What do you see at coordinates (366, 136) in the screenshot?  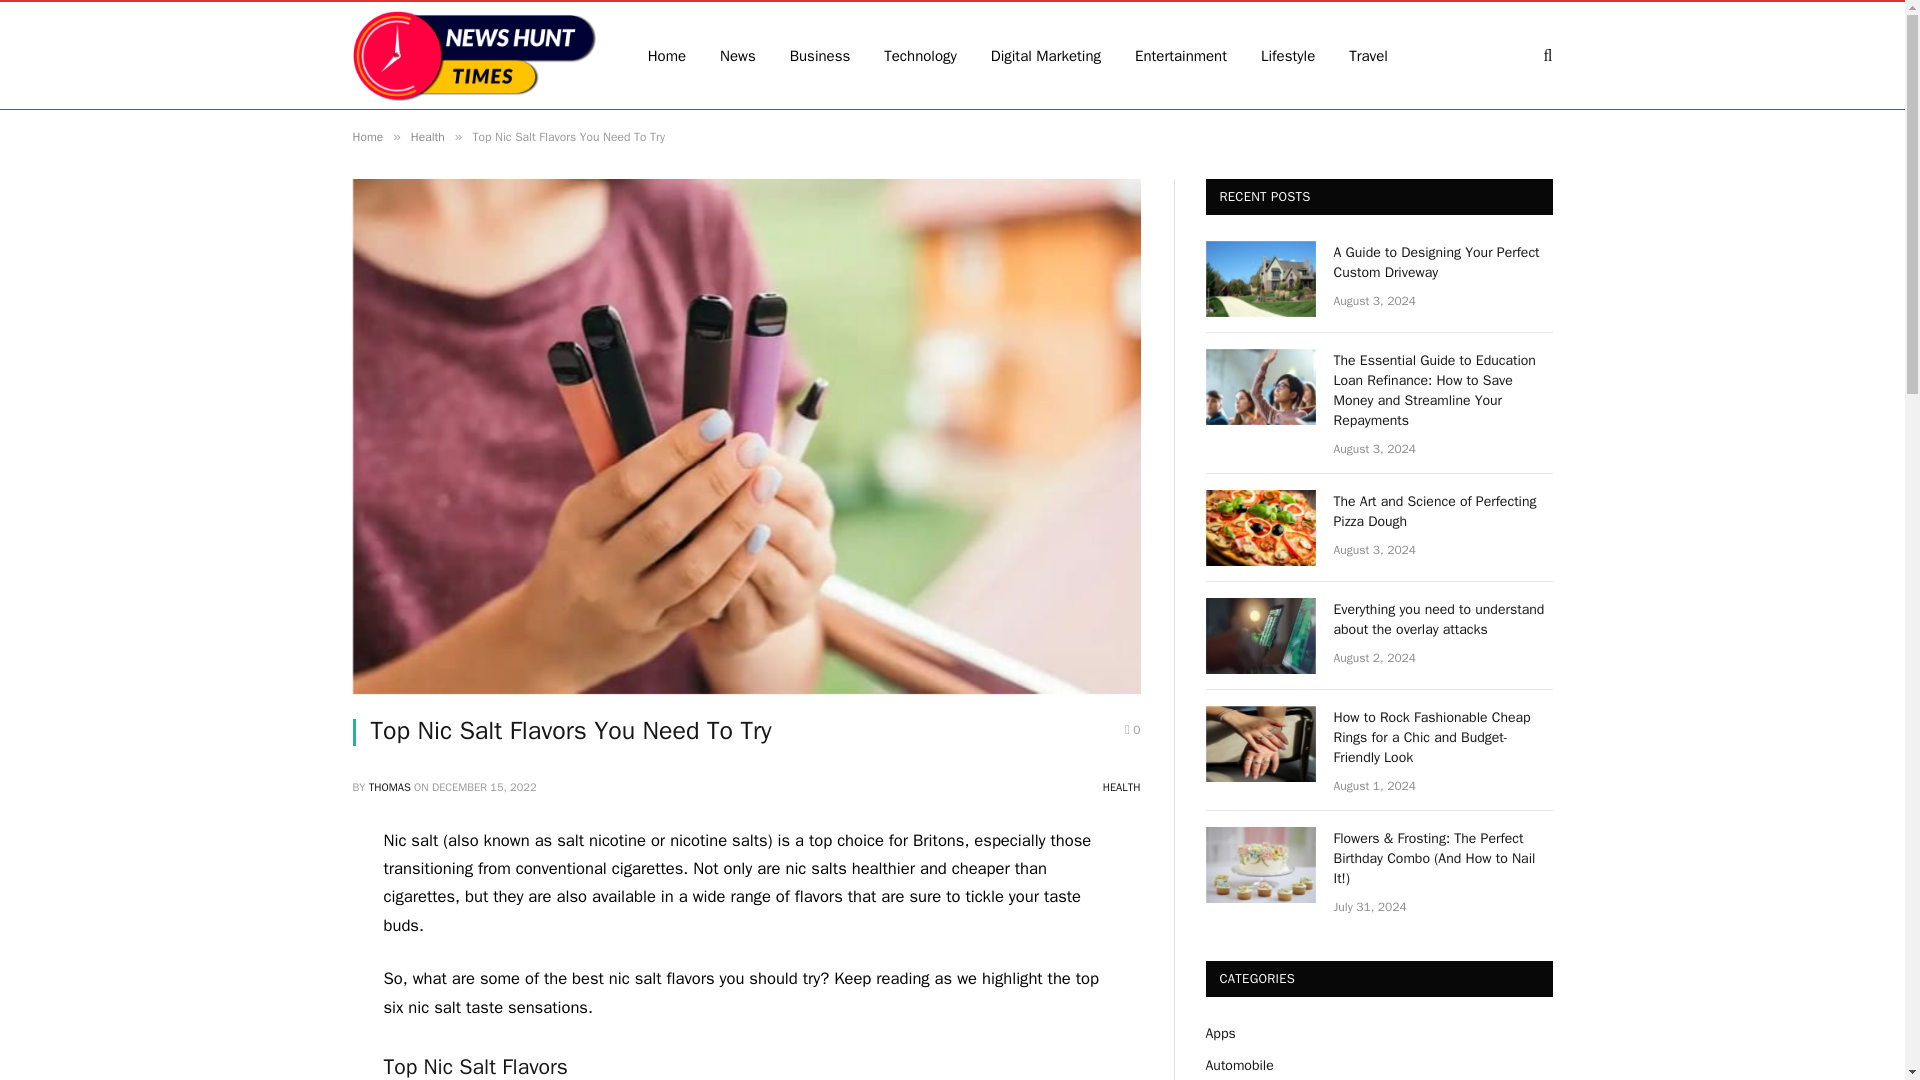 I see `Home` at bounding box center [366, 136].